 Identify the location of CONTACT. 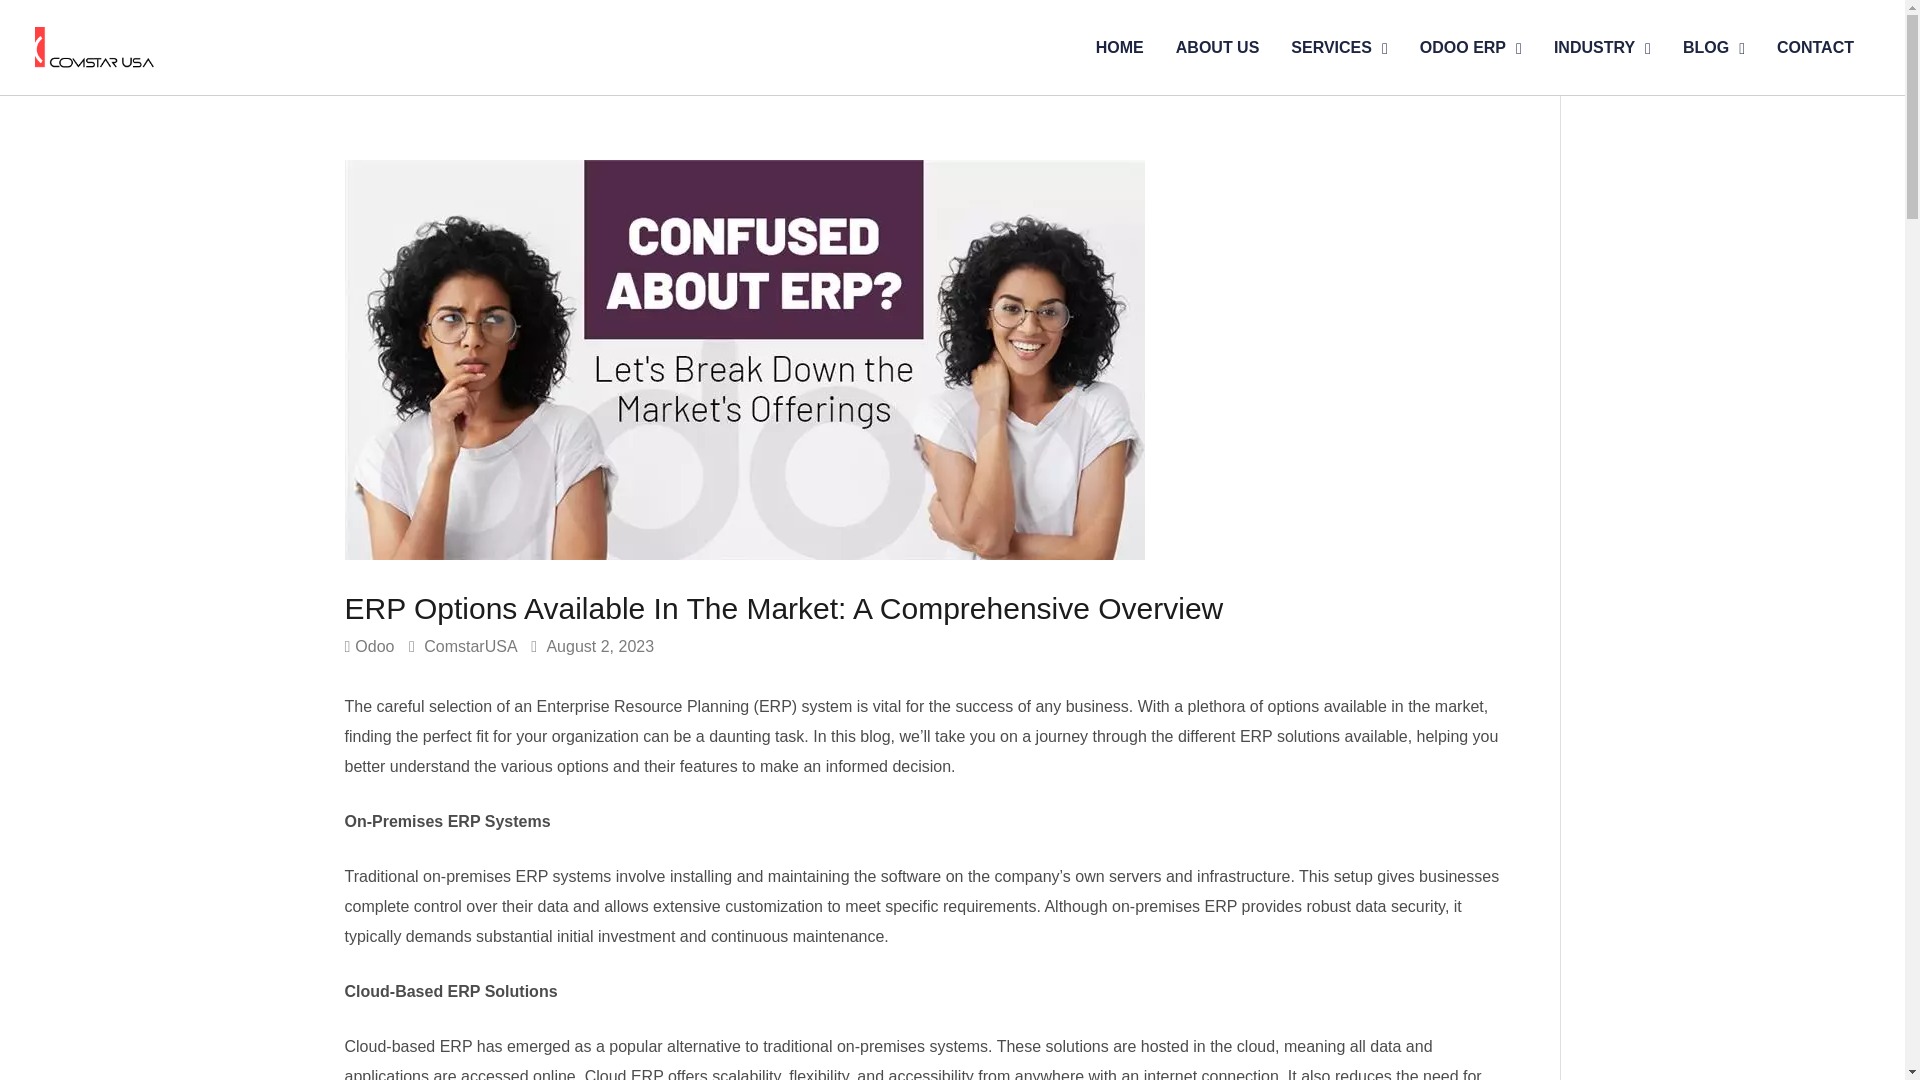
(1815, 47).